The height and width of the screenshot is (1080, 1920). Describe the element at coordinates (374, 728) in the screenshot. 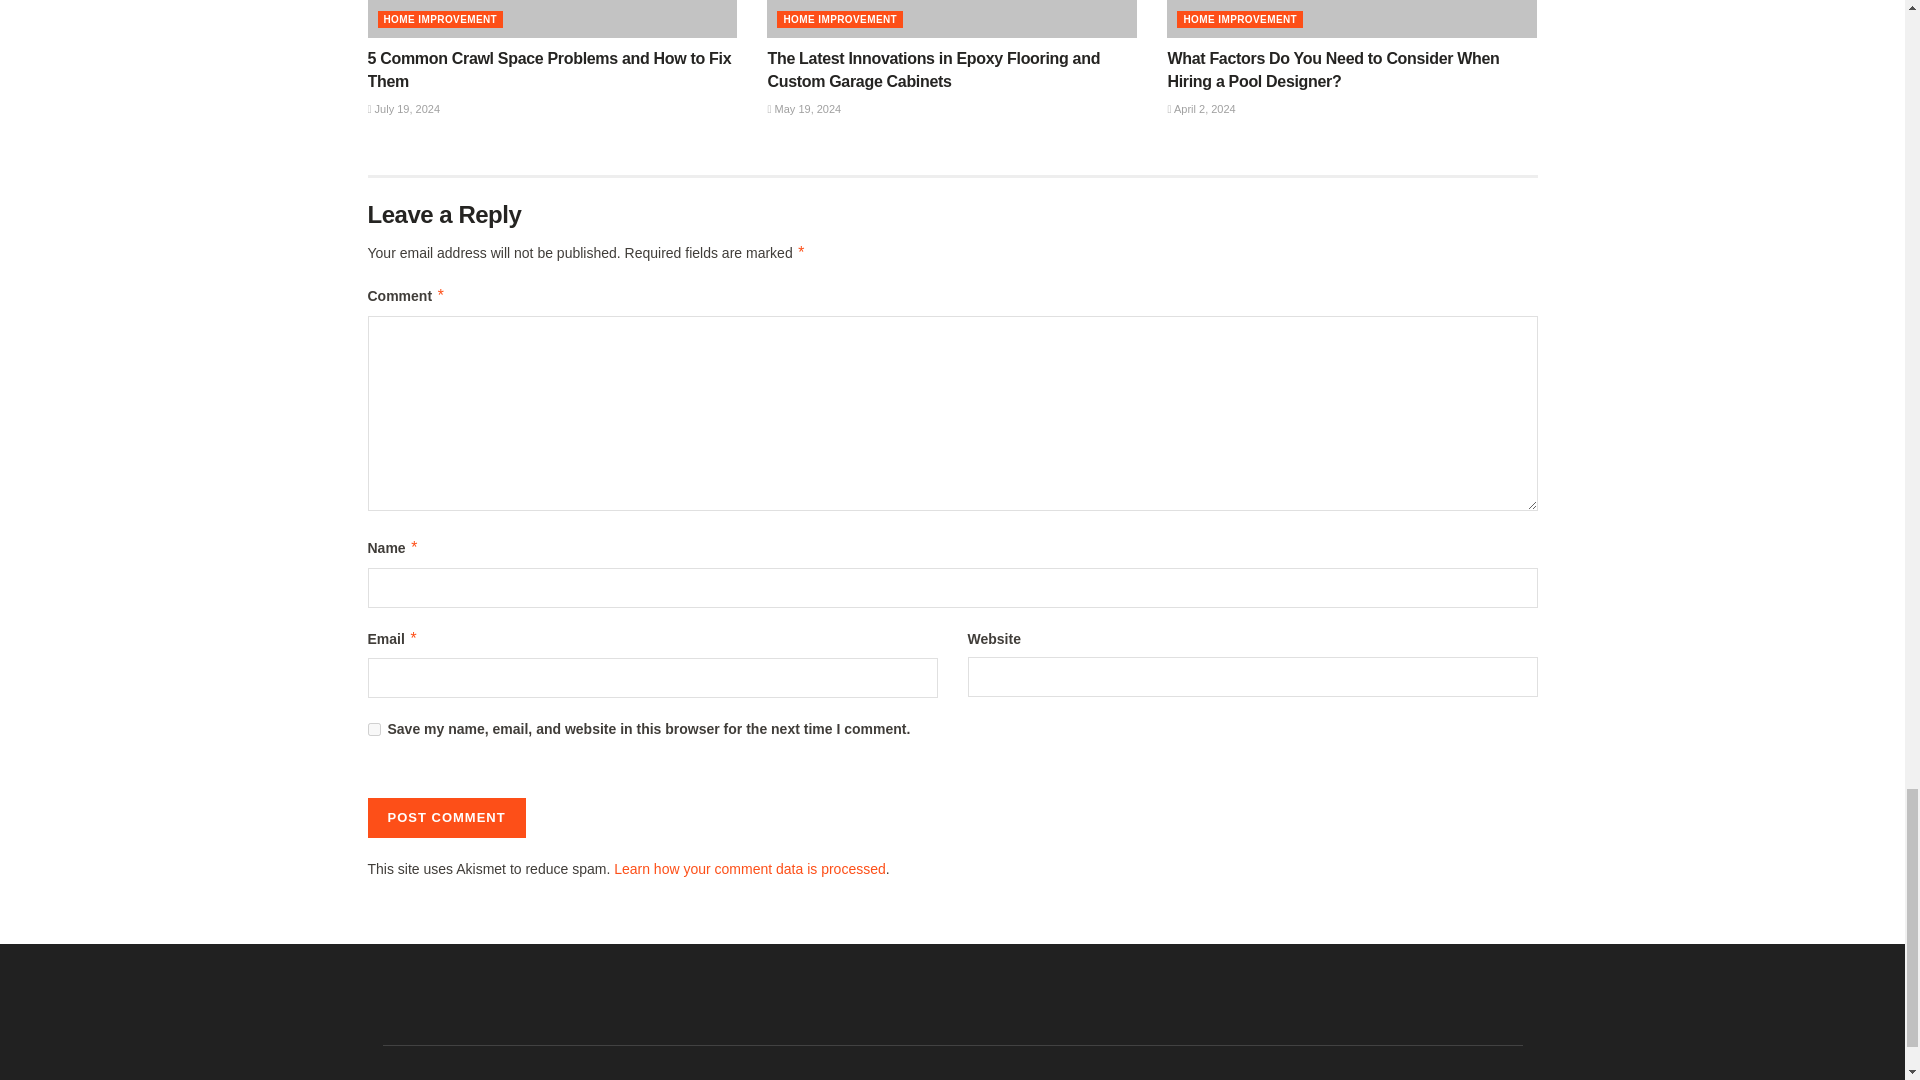

I see `yes` at that location.